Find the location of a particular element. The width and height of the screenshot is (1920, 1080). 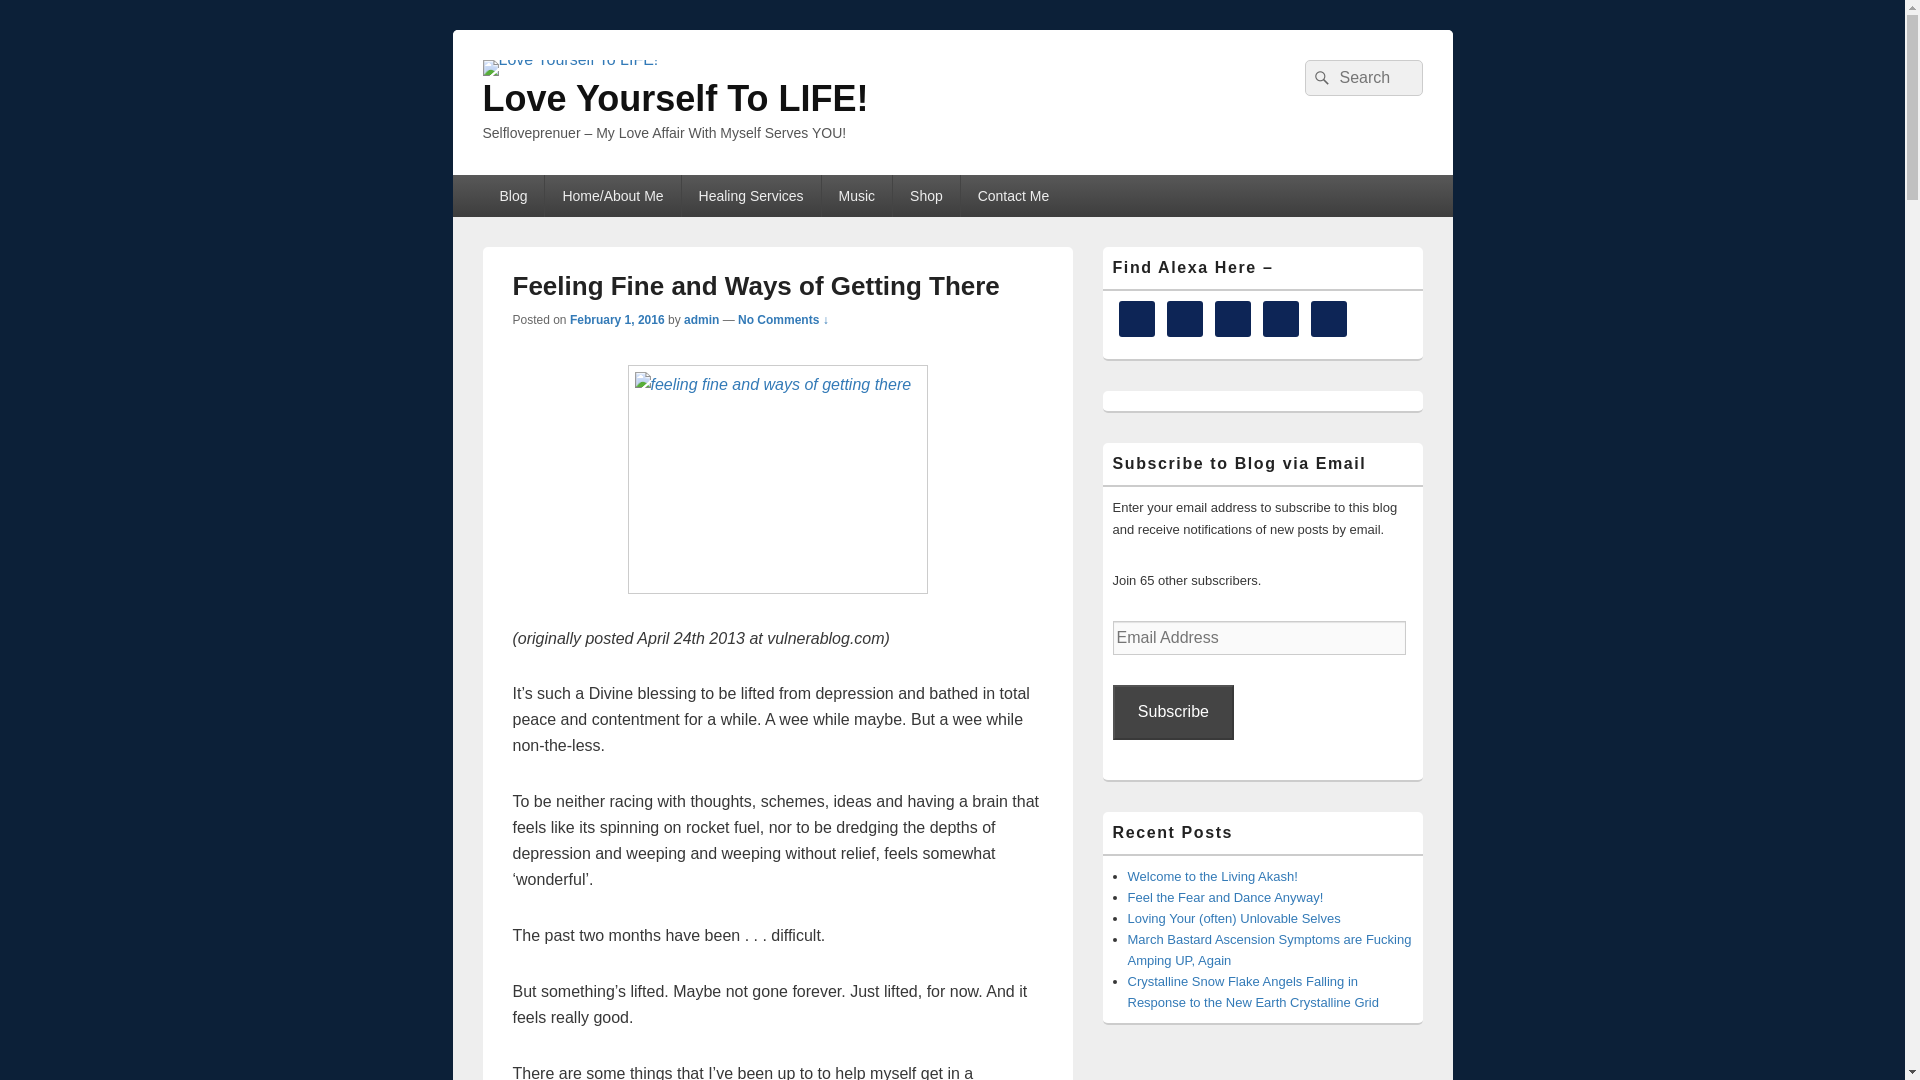

admin is located at coordinates (700, 320).